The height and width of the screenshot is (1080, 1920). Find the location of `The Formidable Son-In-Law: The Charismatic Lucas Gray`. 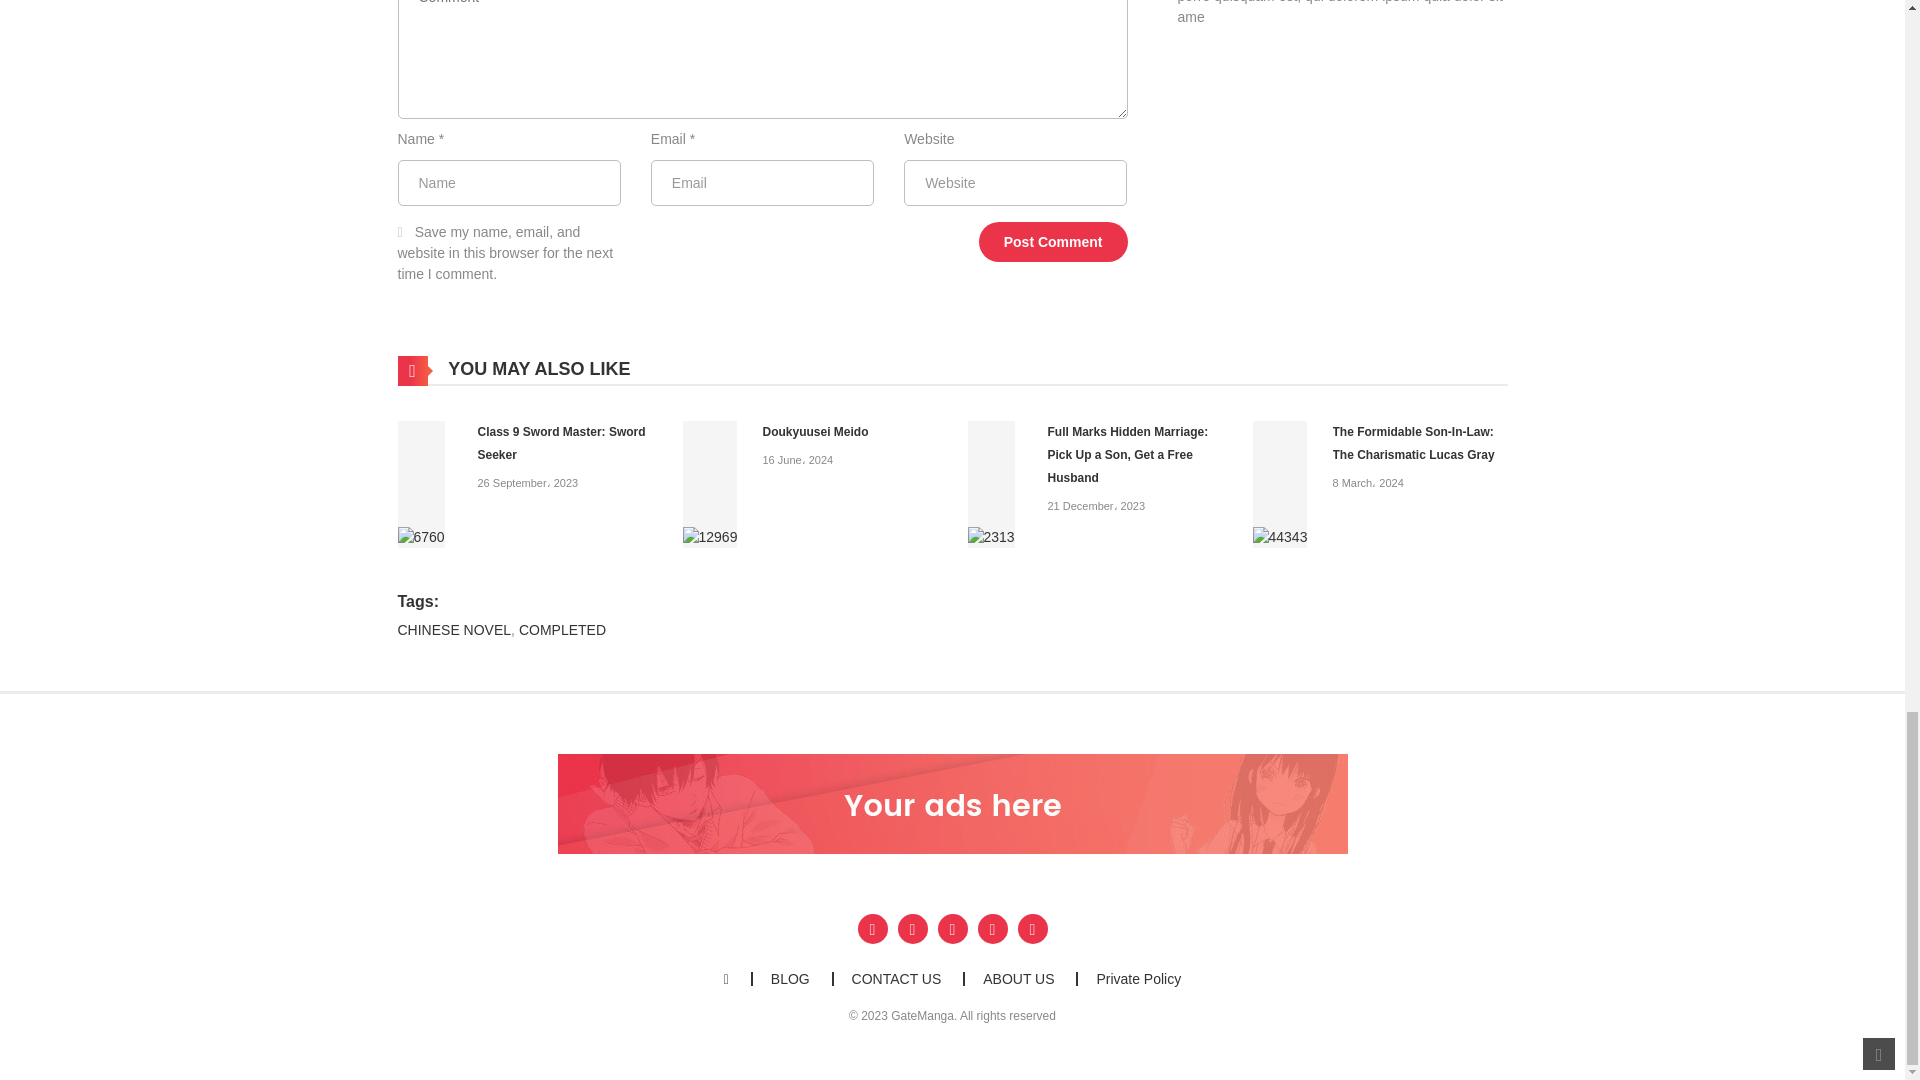

The Formidable Son-In-Law: The Charismatic Lucas Gray is located at coordinates (1279, 484).